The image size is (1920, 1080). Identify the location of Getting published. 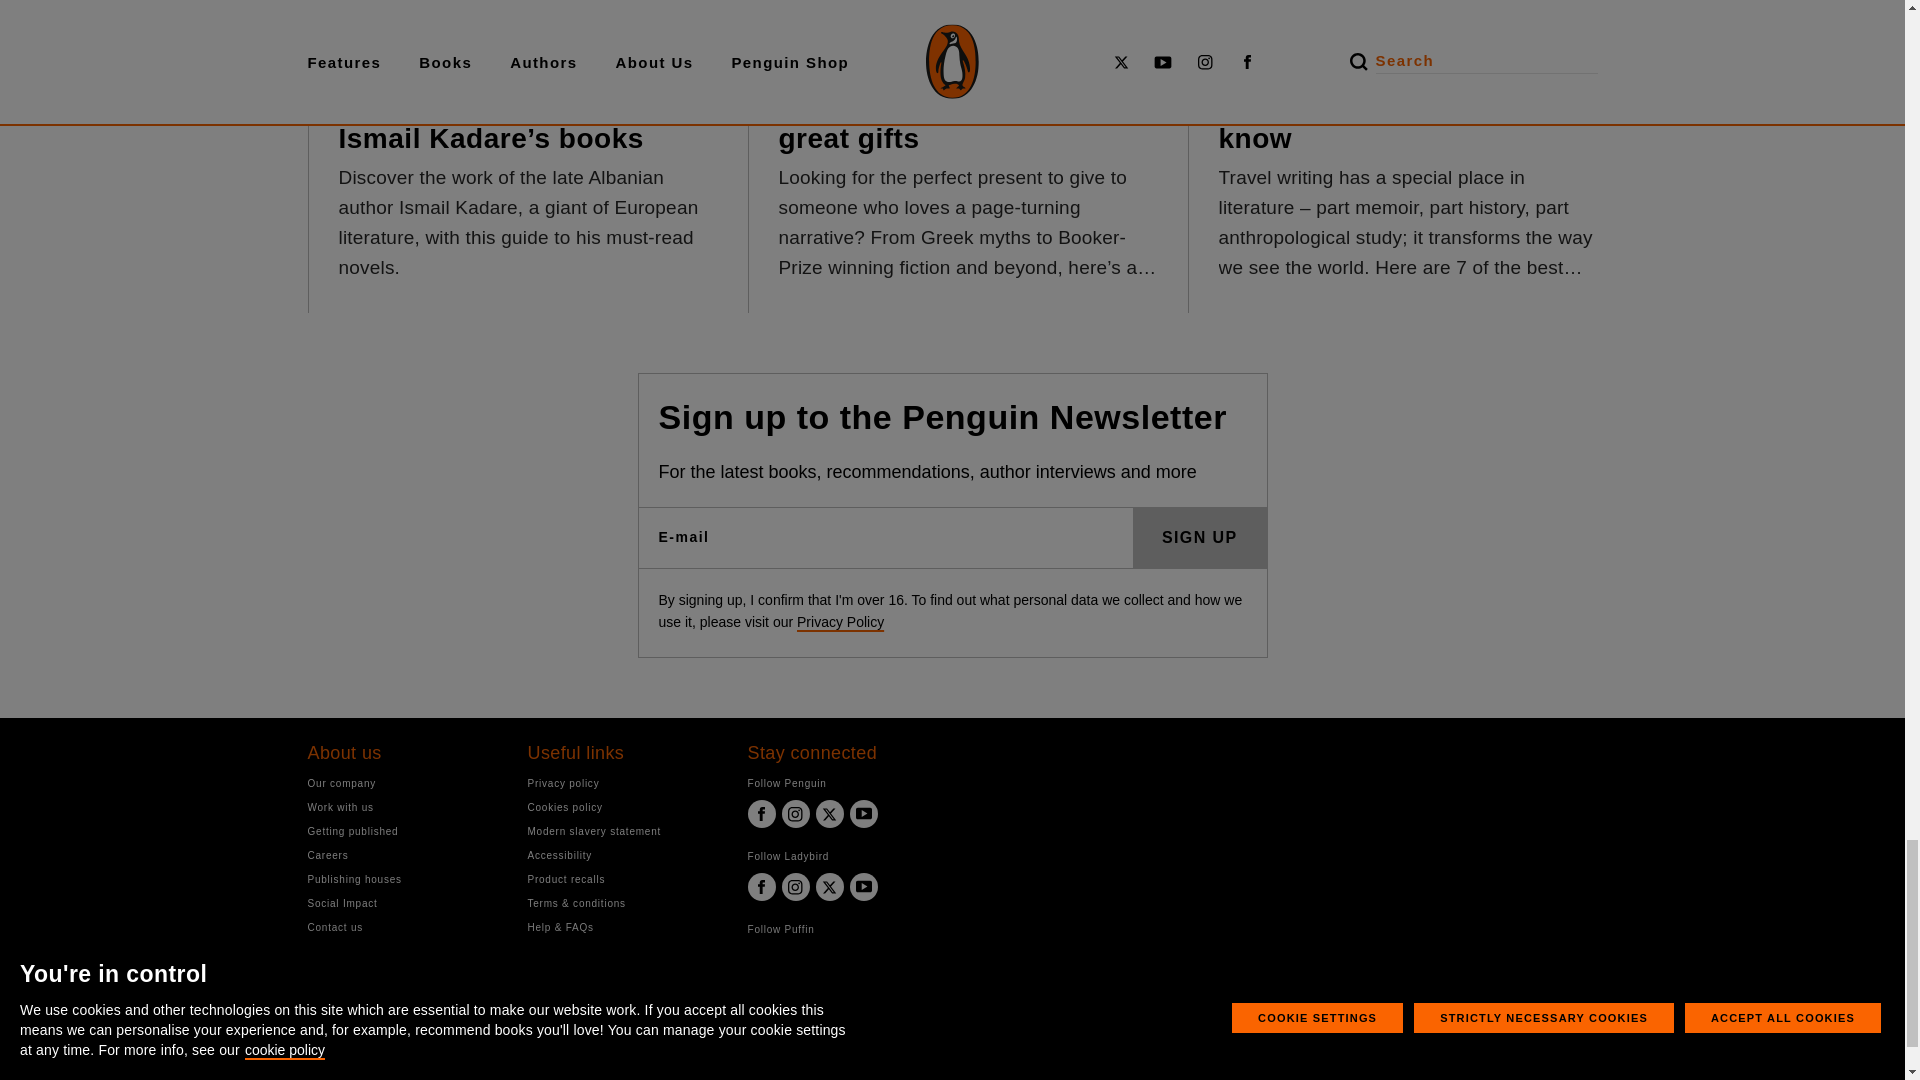
(402, 831).